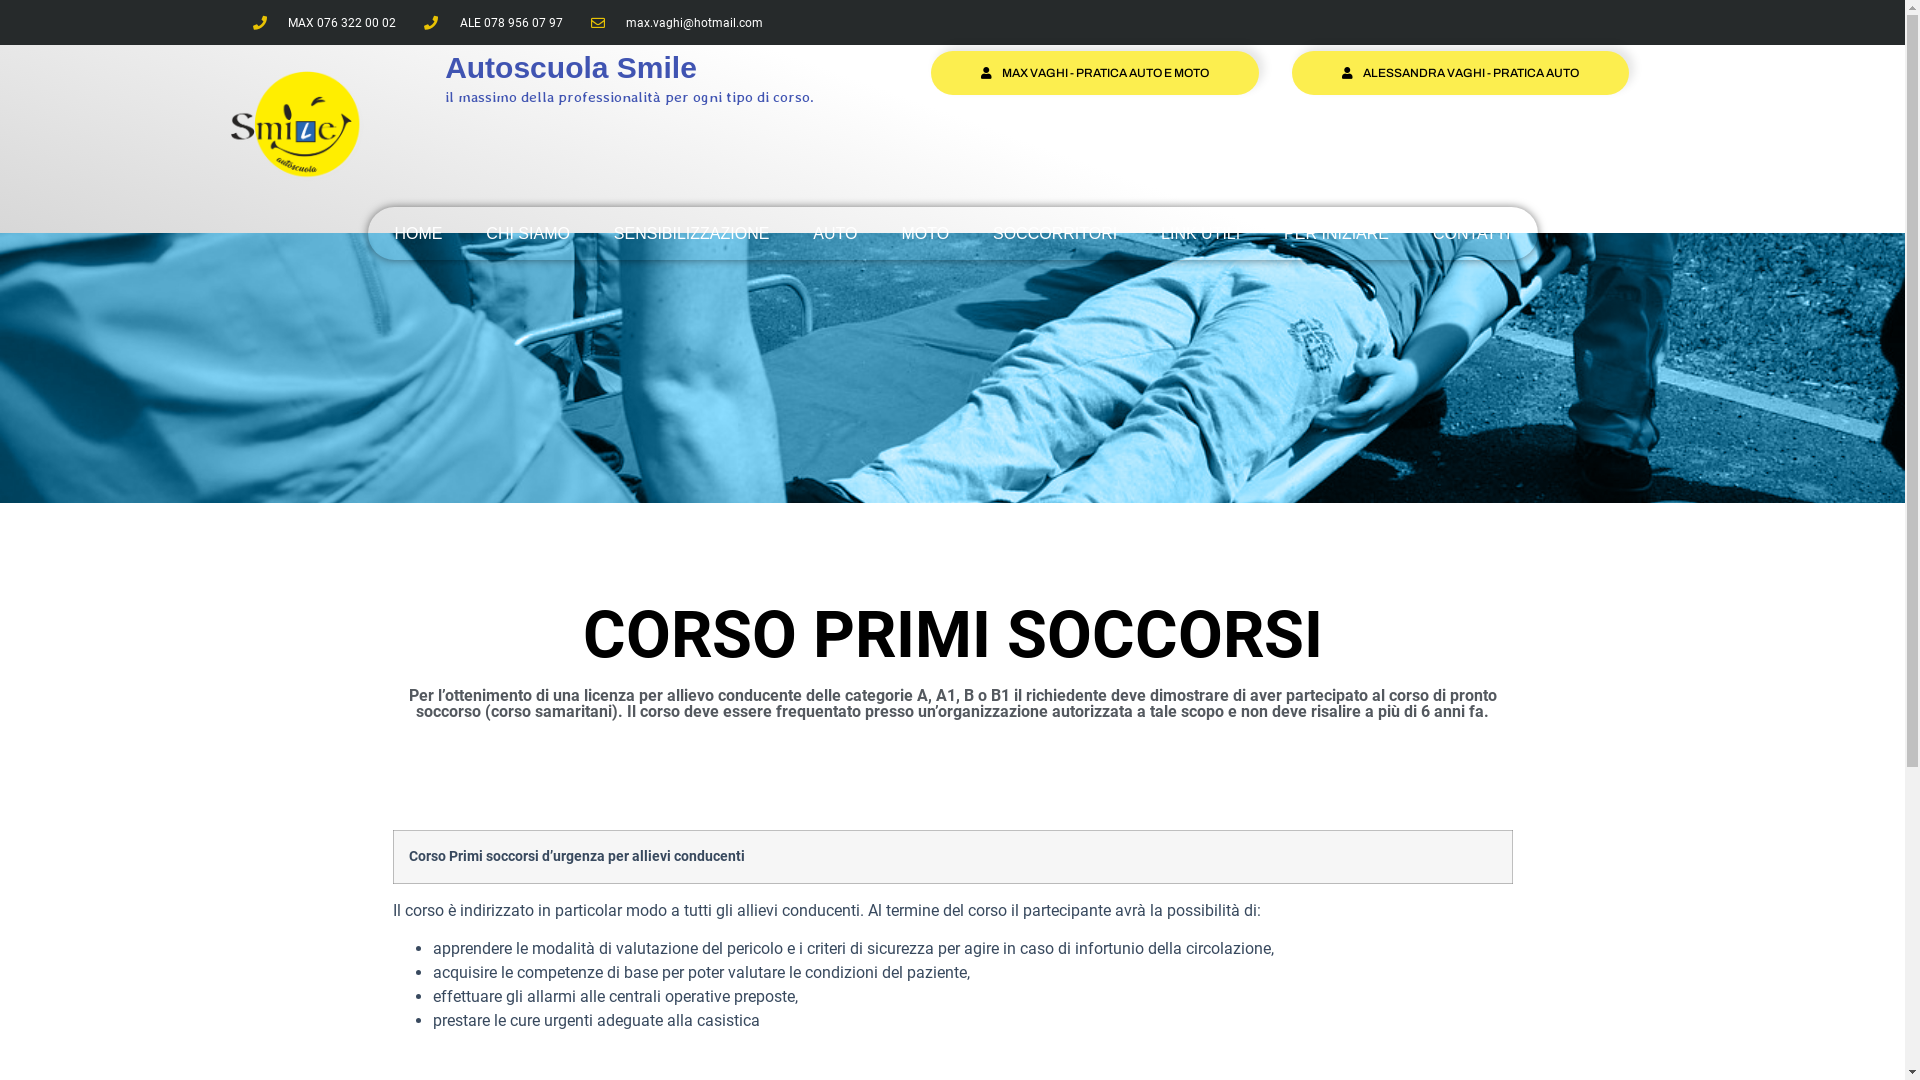 The height and width of the screenshot is (1080, 1920). What do you see at coordinates (925, 234) in the screenshot?
I see `MOTO` at bounding box center [925, 234].